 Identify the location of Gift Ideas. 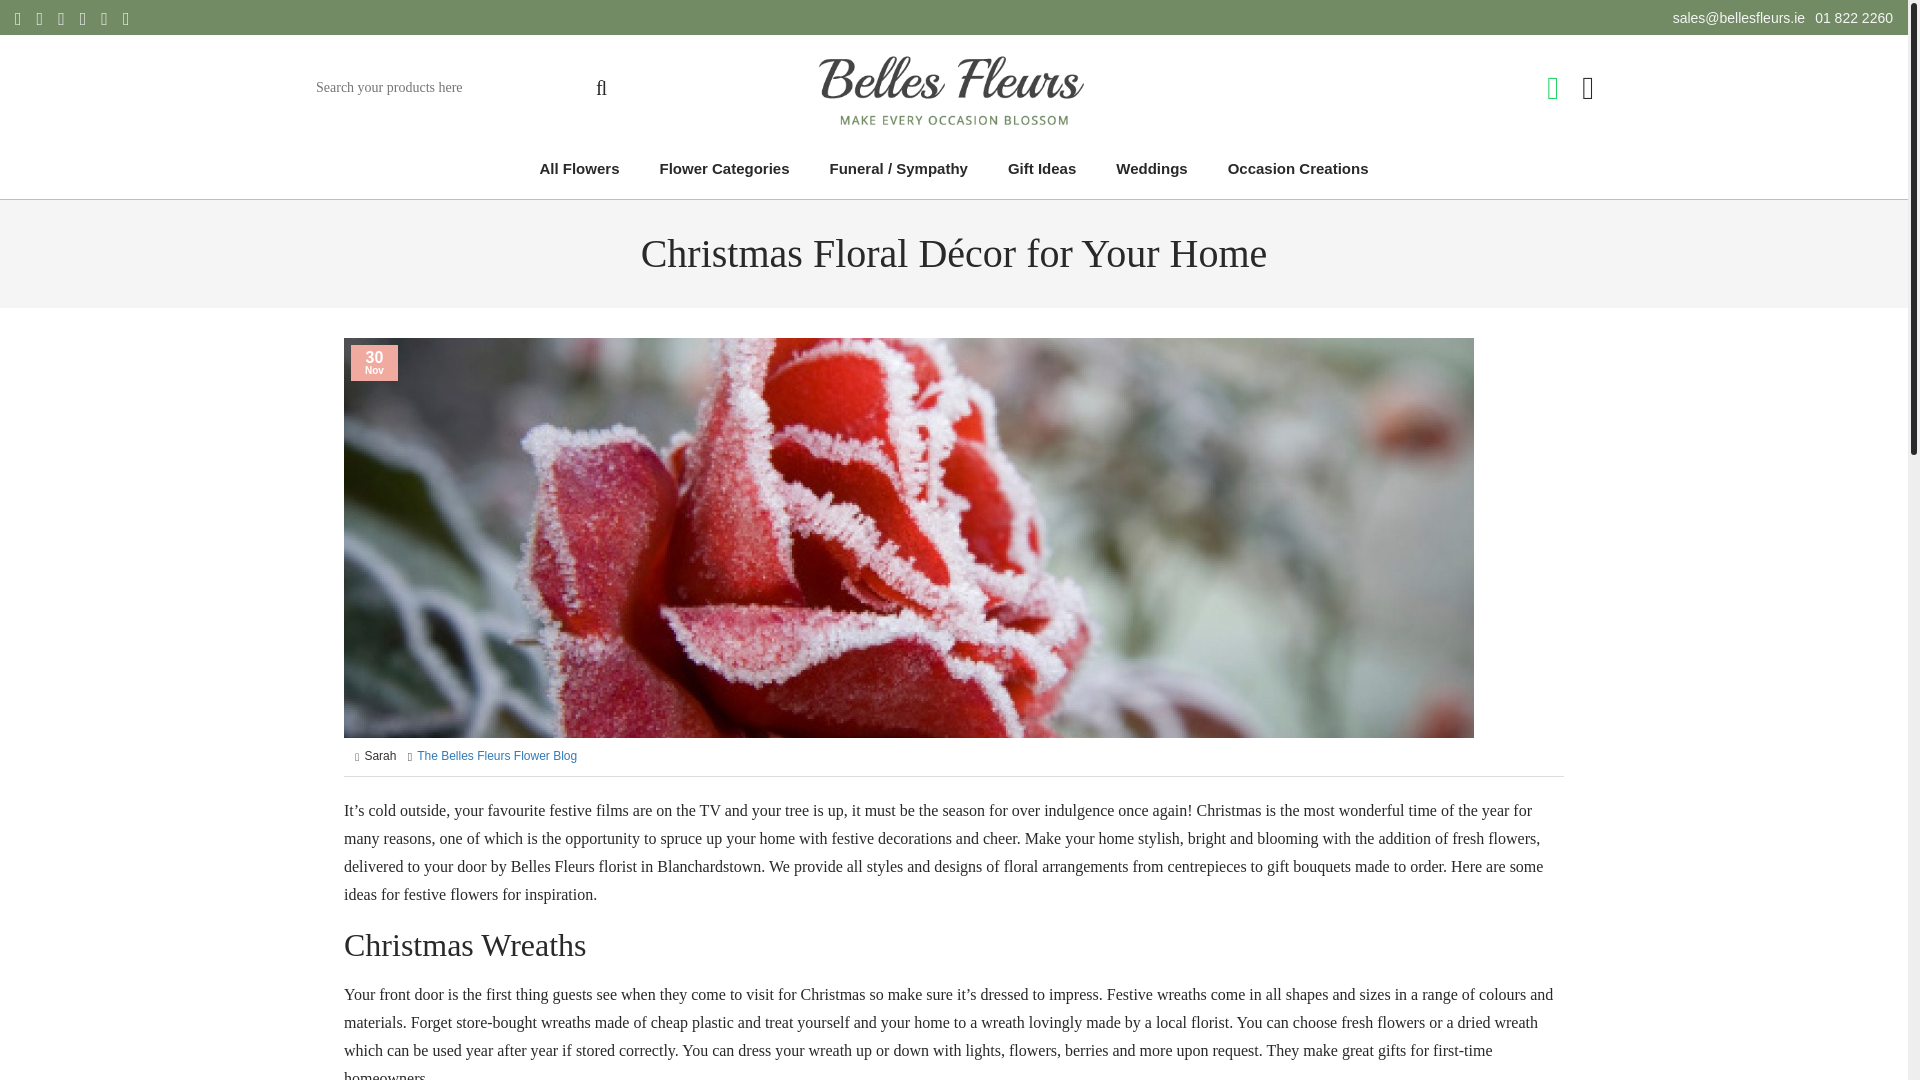
(1042, 168).